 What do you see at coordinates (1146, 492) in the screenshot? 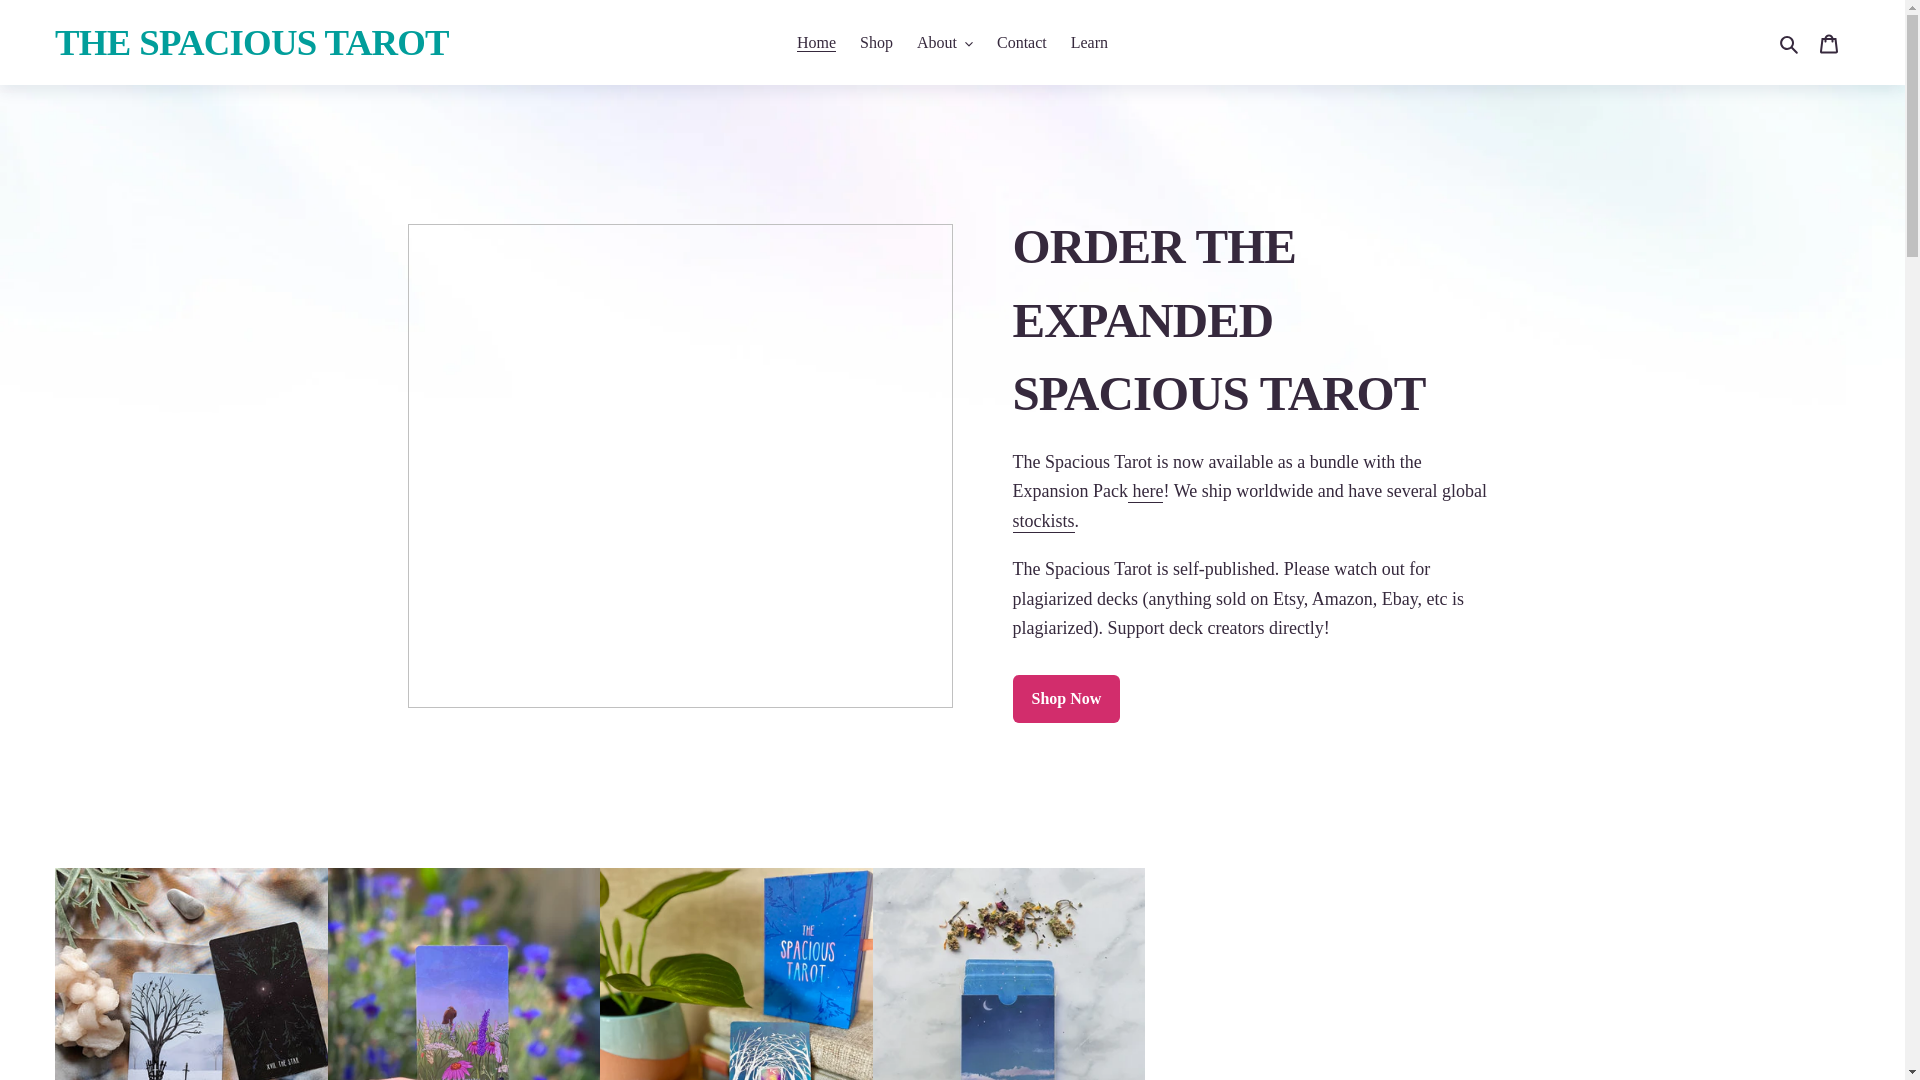
I see ` here` at bounding box center [1146, 492].